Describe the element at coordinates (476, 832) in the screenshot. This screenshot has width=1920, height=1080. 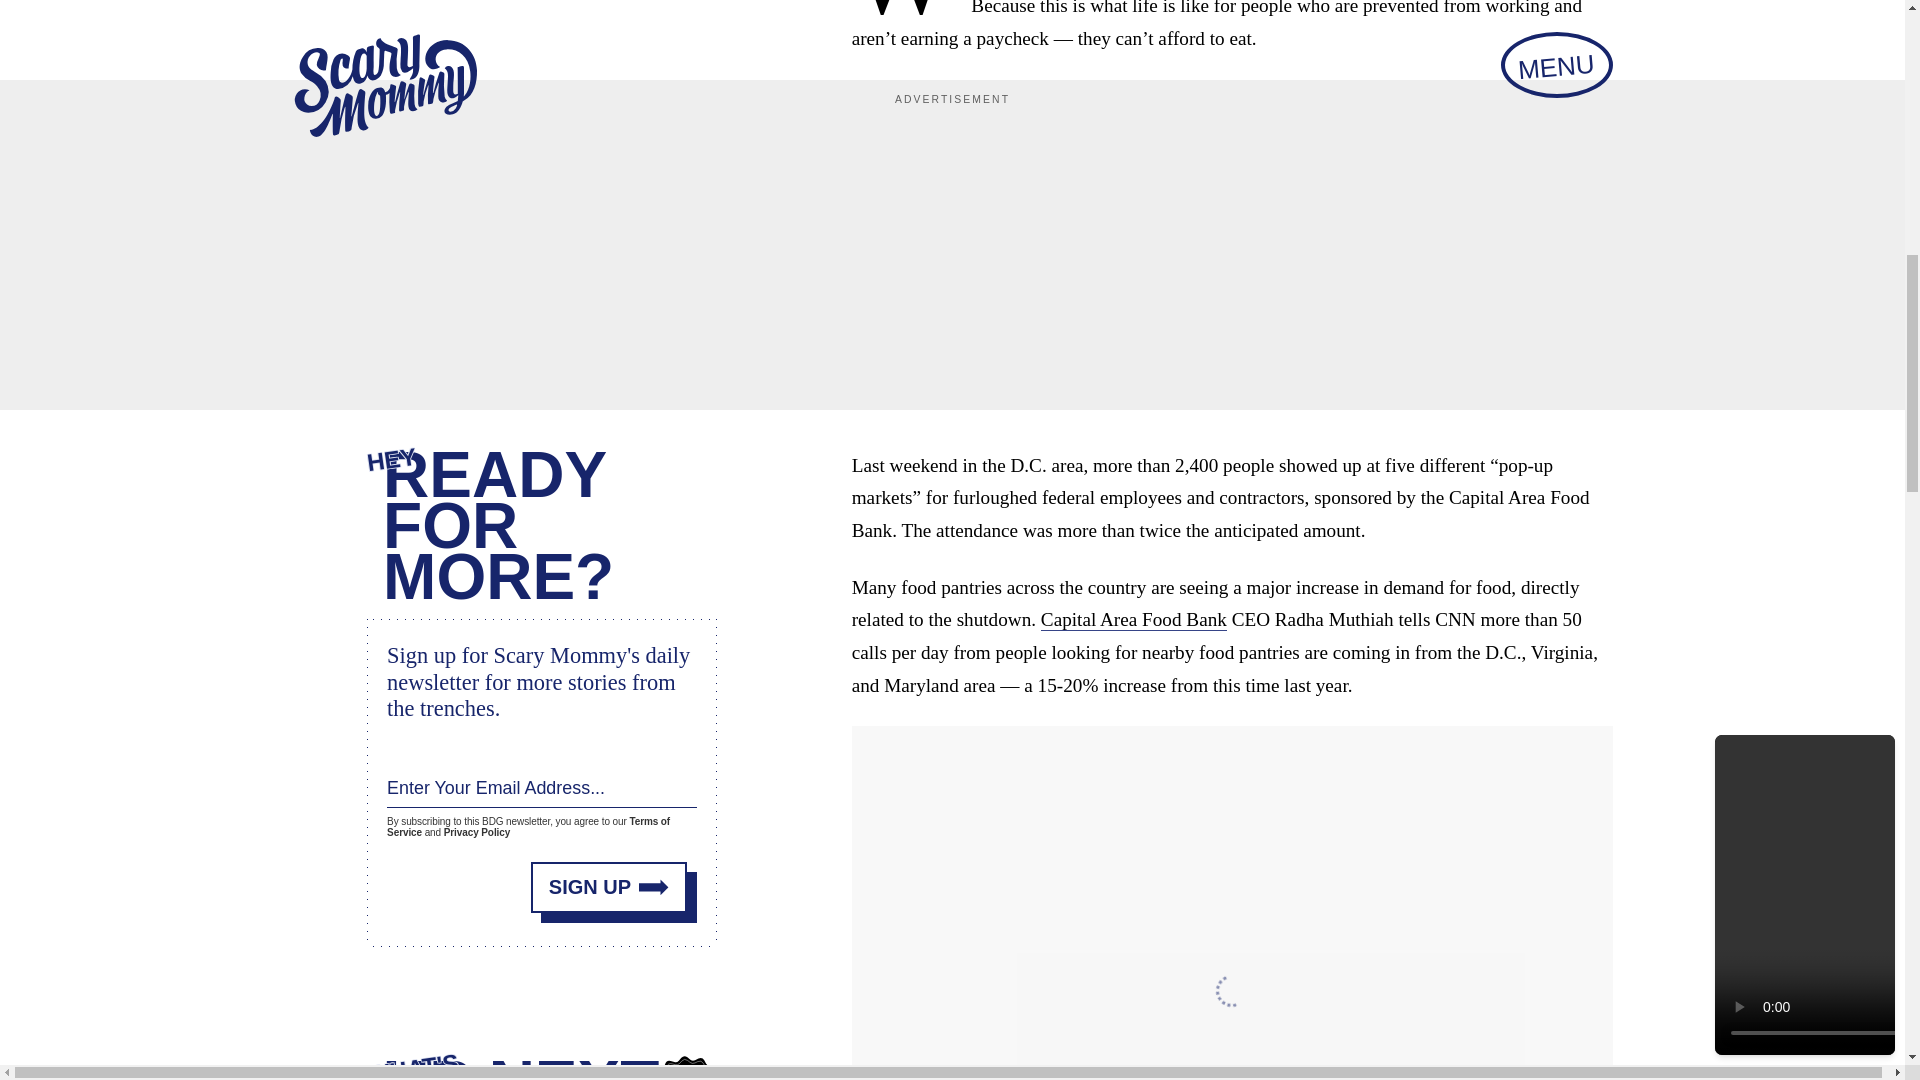
I see `Privacy Policy` at that location.